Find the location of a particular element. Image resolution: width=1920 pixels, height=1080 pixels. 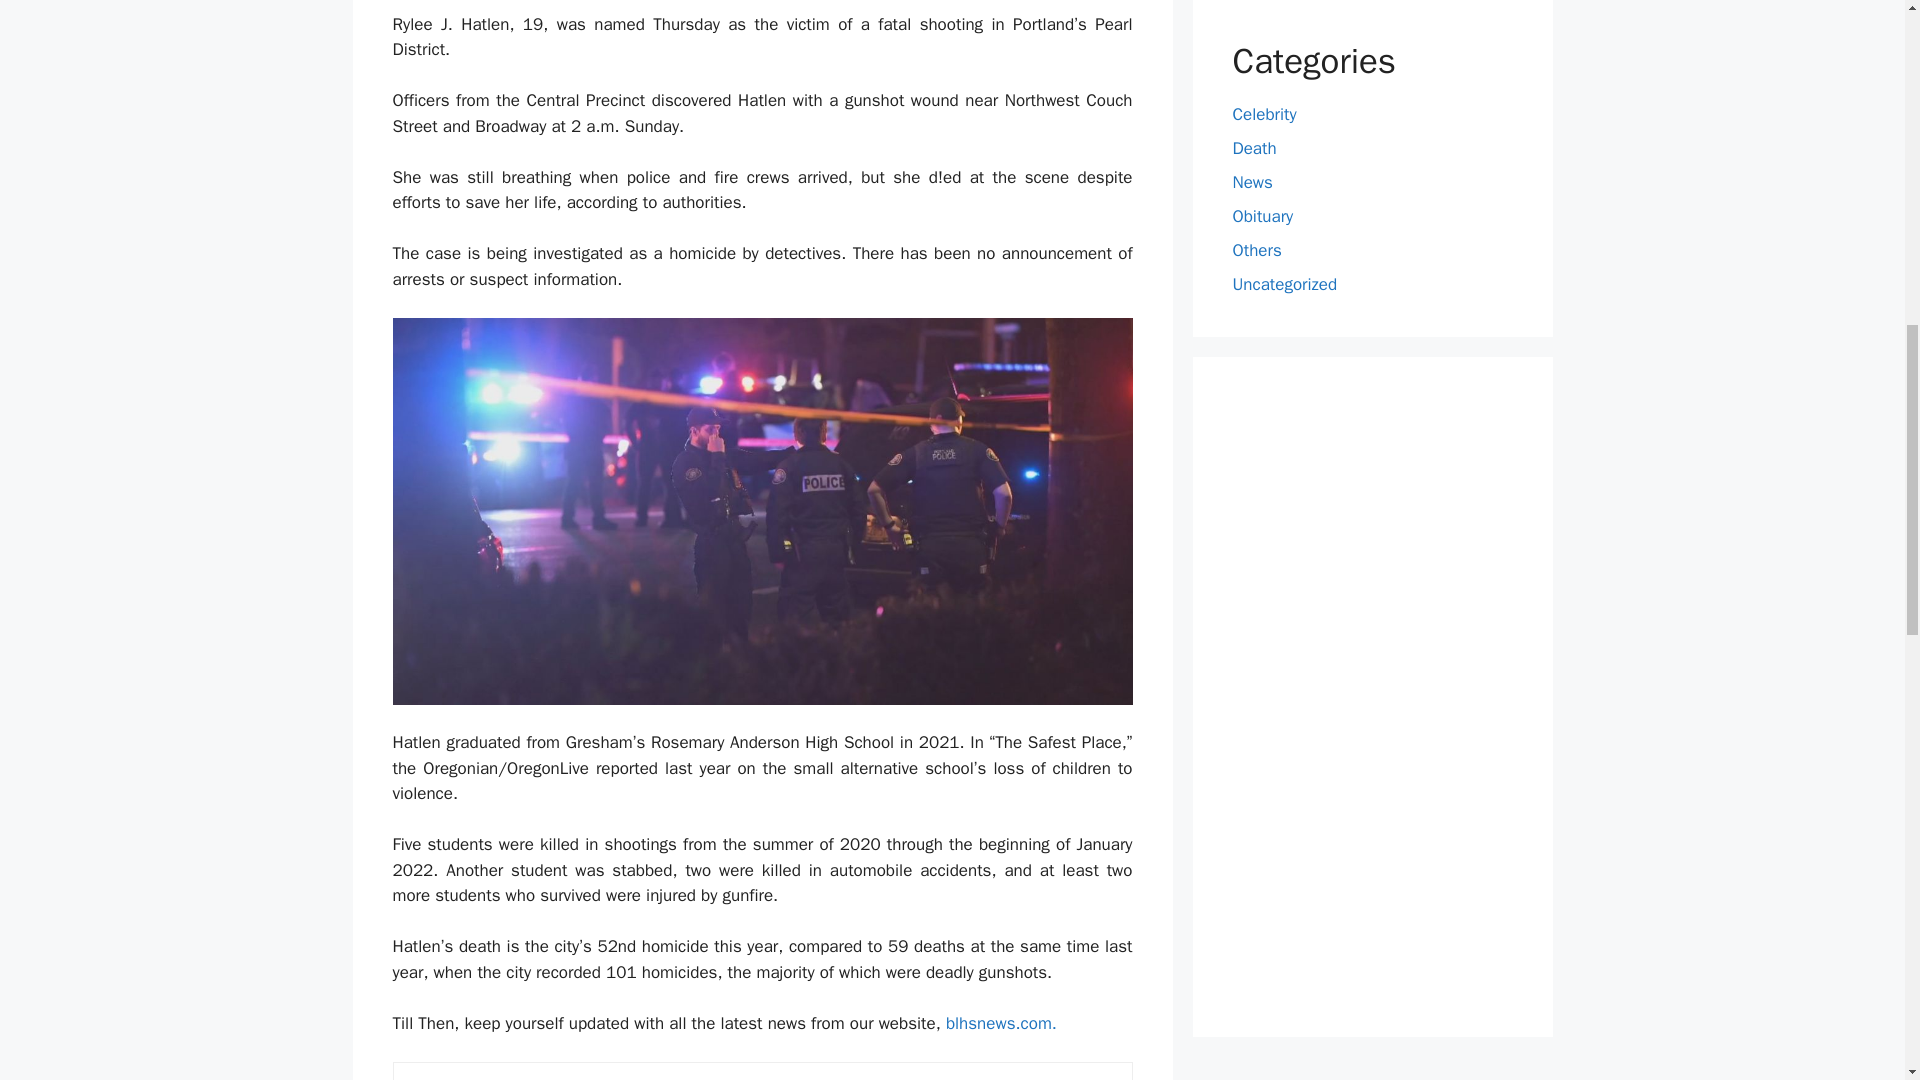

blhsnews.com. is located at coordinates (1002, 1023).